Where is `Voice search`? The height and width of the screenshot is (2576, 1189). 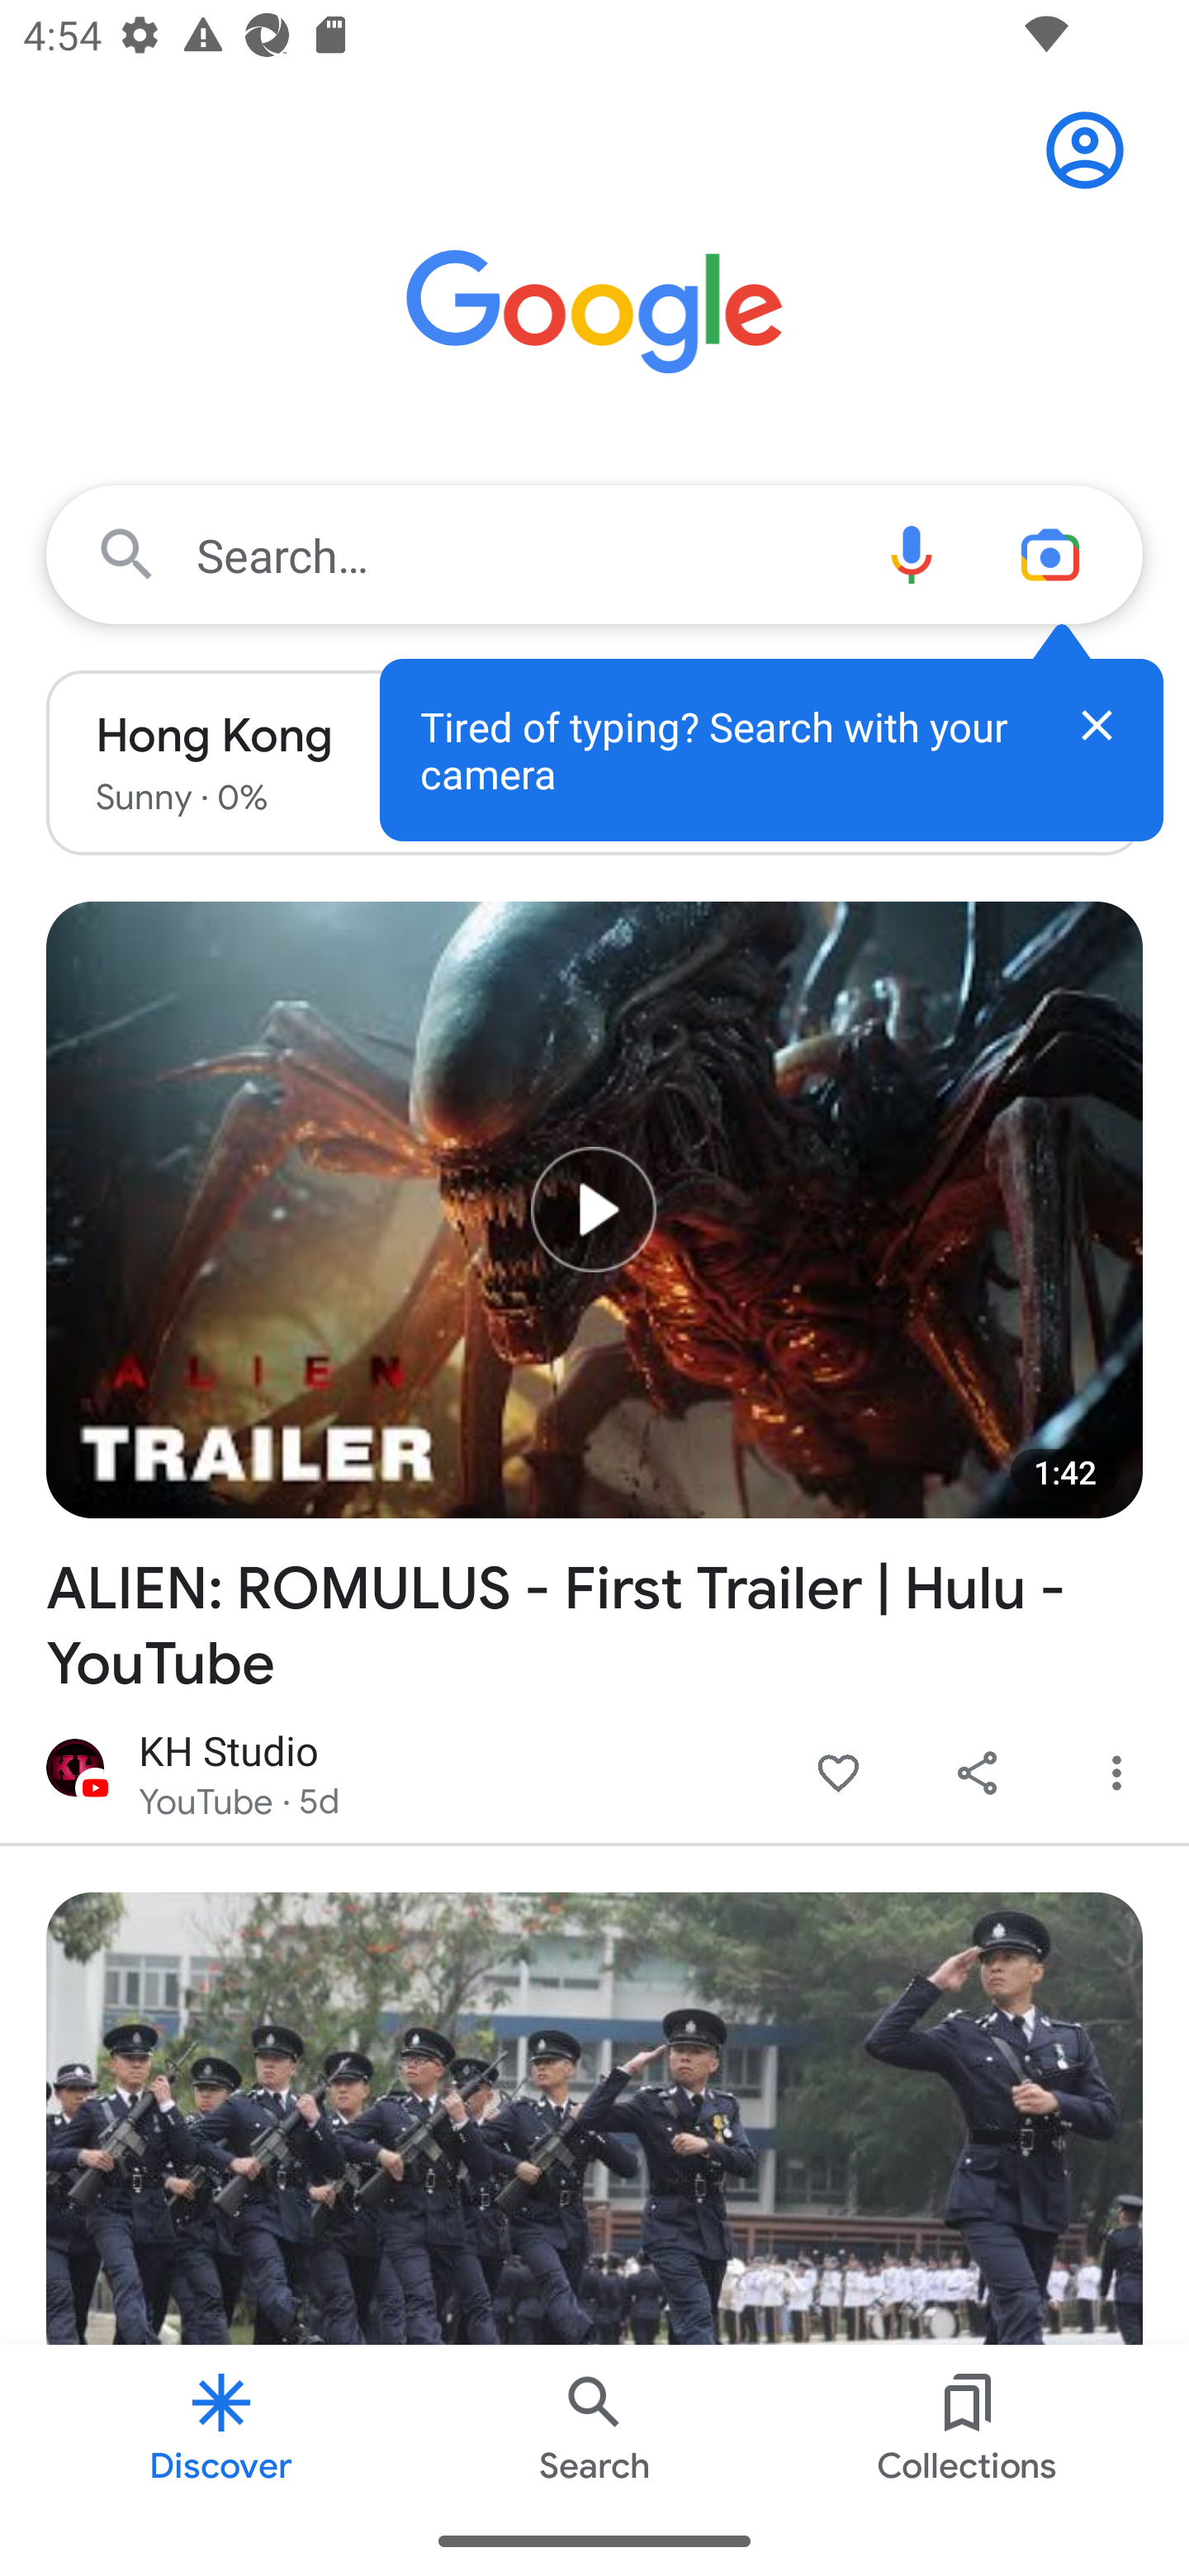
Voice search is located at coordinates (912, 553).